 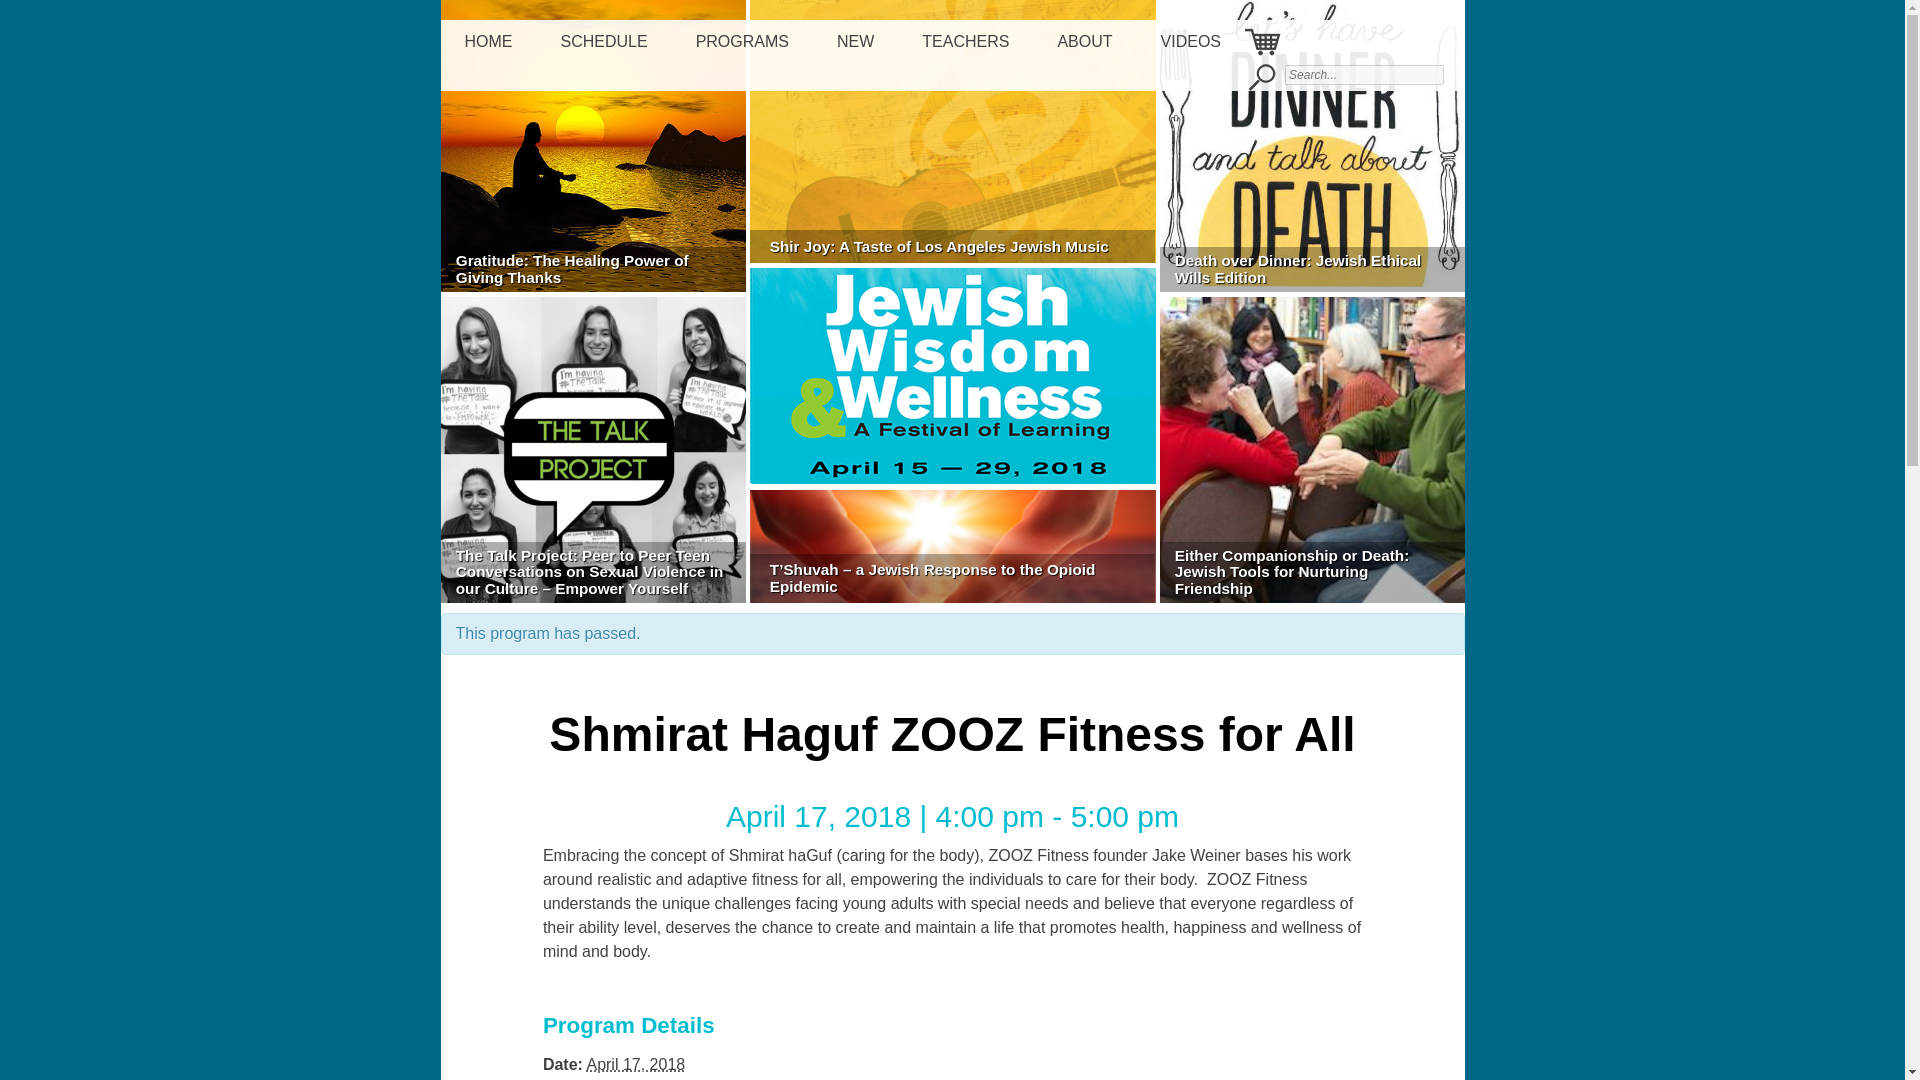 What do you see at coordinates (602, 42) in the screenshot?
I see `SCHEDULE` at bounding box center [602, 42].